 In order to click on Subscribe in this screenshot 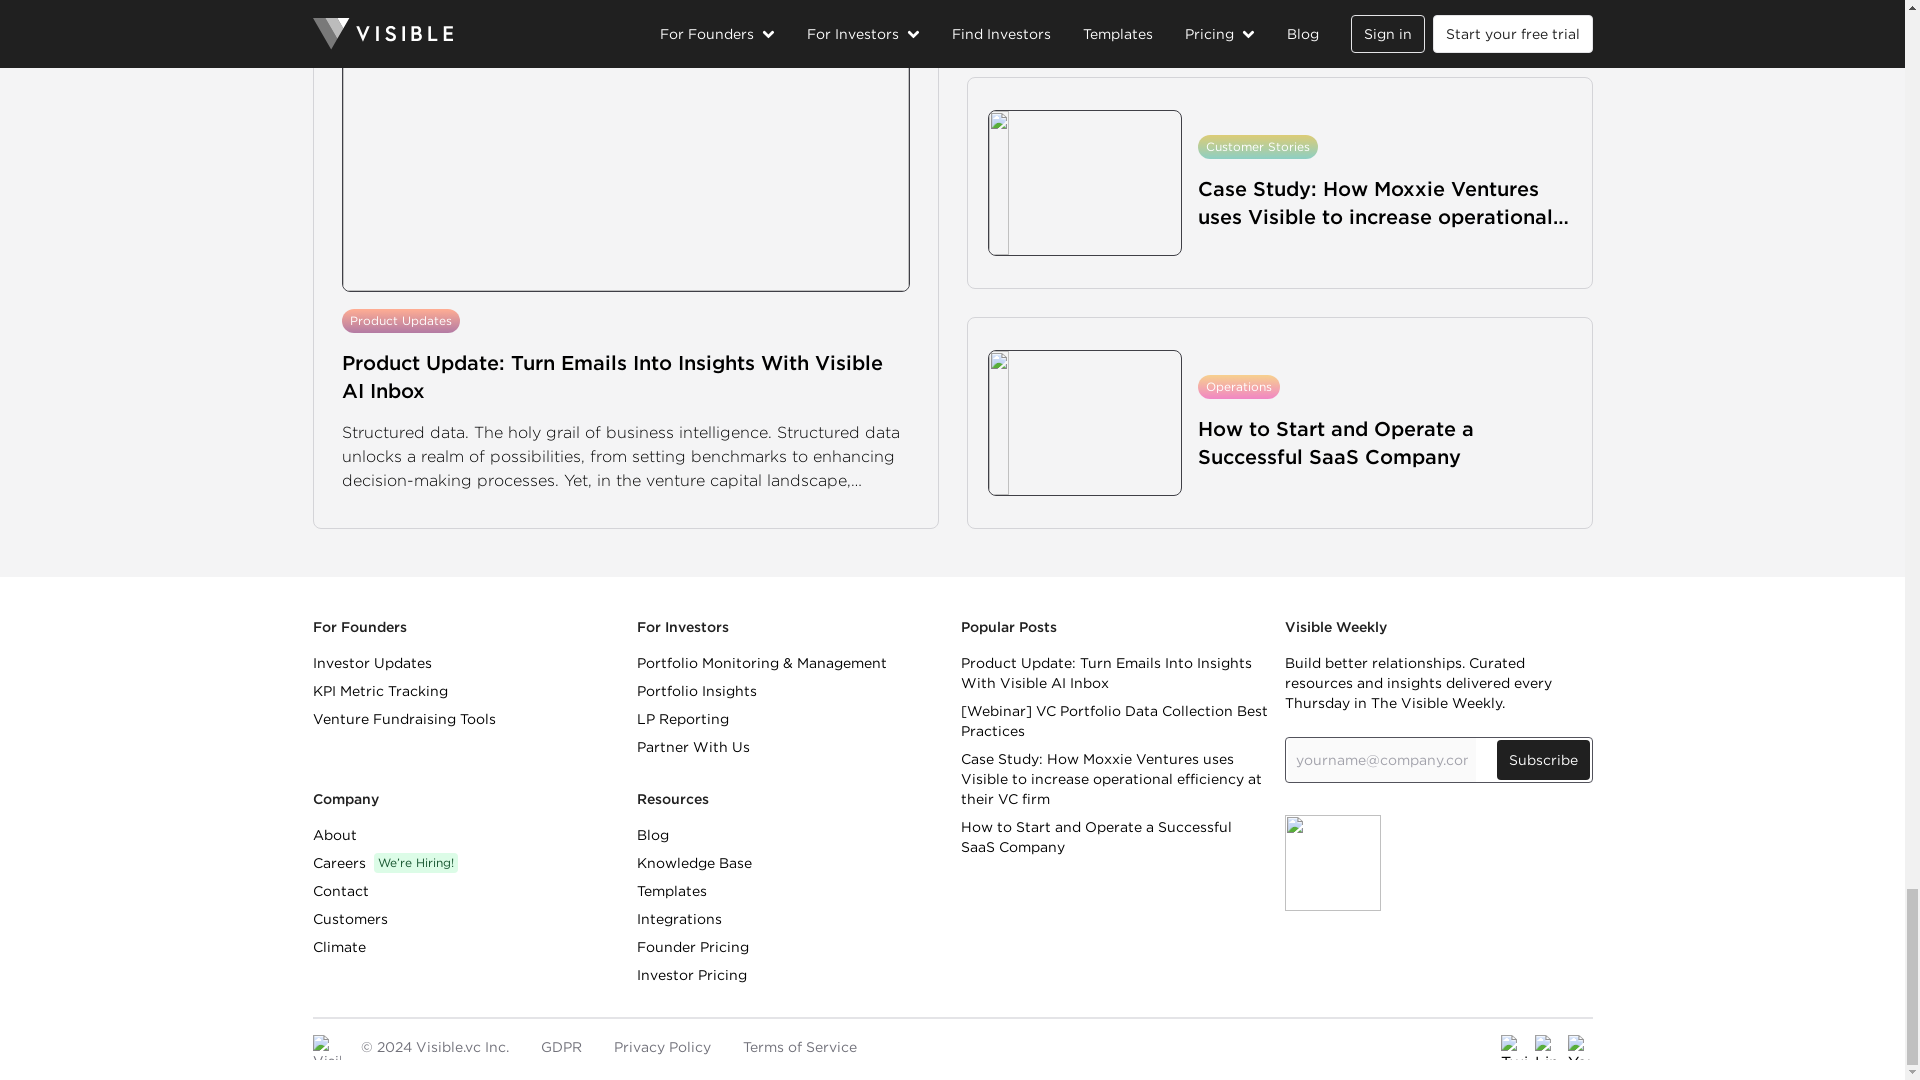, I will do `click(1542, 759)`.